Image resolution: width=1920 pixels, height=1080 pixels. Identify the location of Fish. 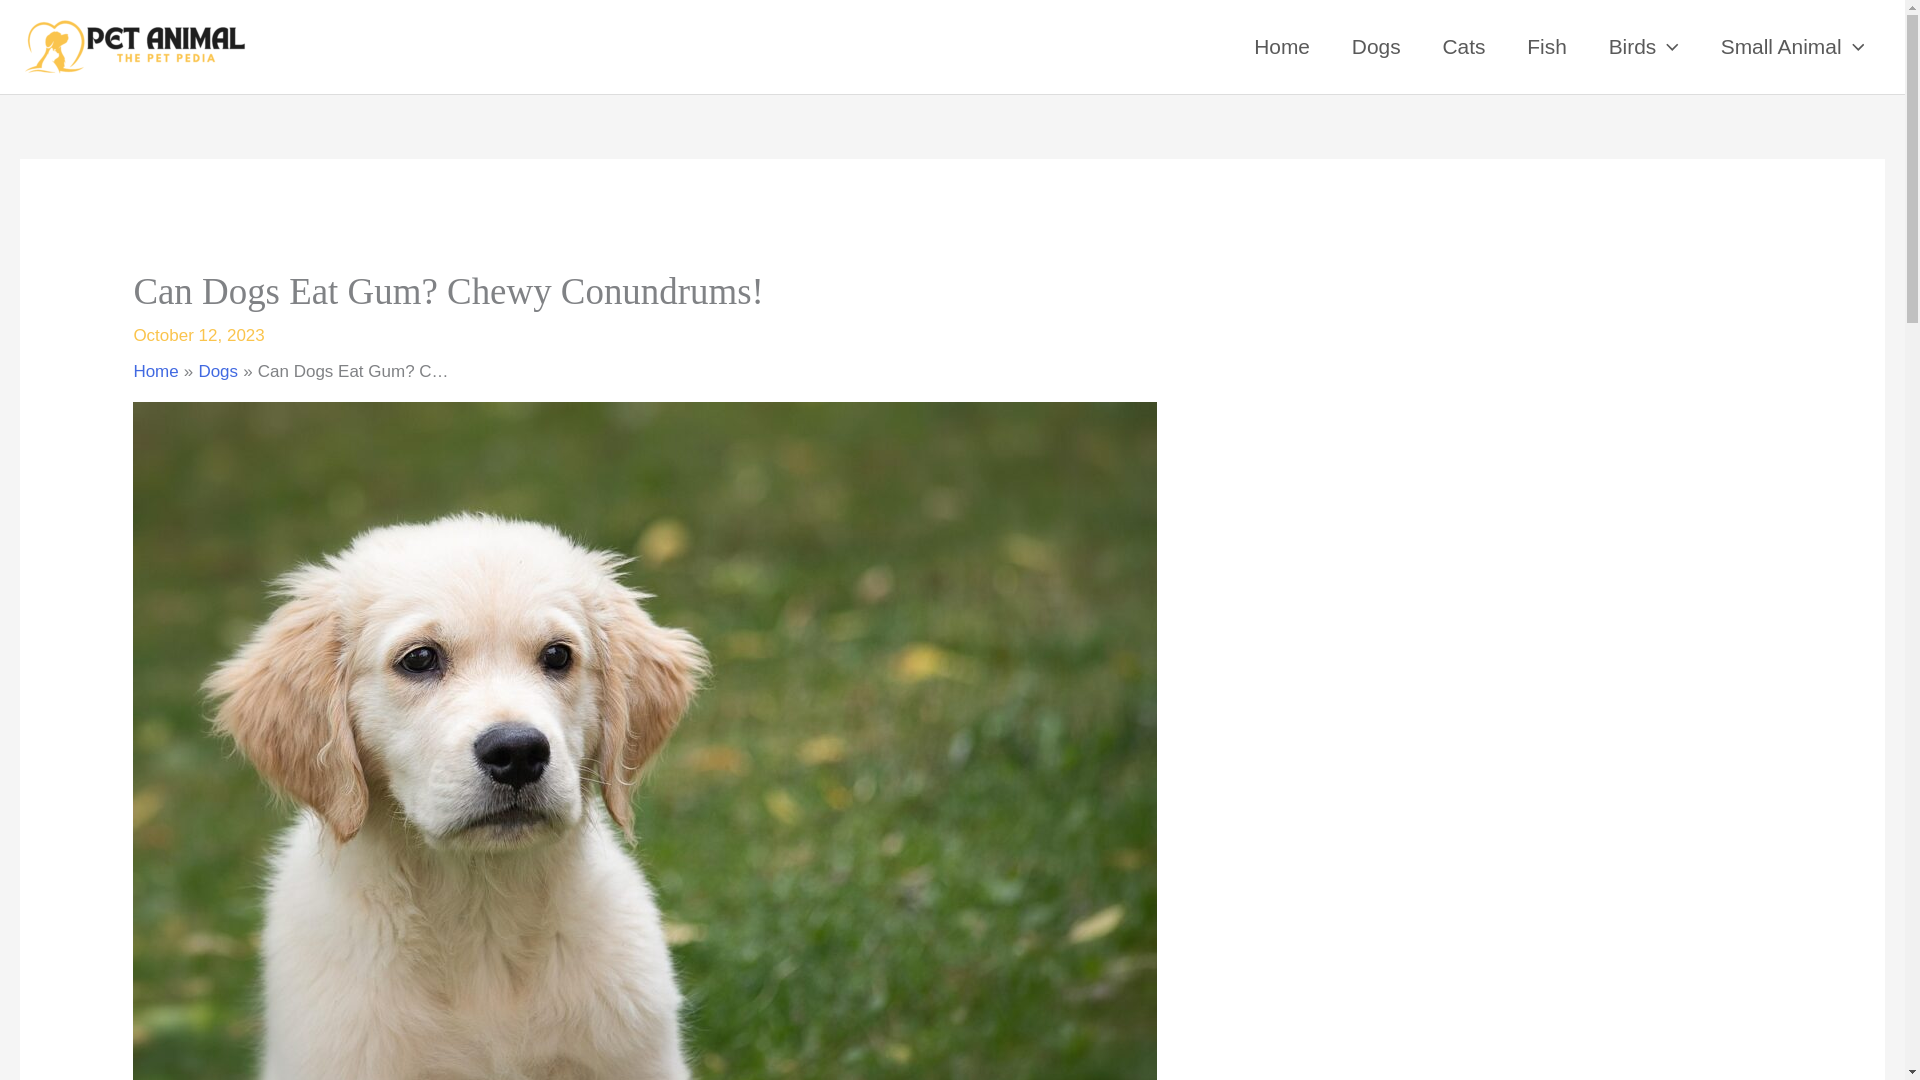
(1546, 46).